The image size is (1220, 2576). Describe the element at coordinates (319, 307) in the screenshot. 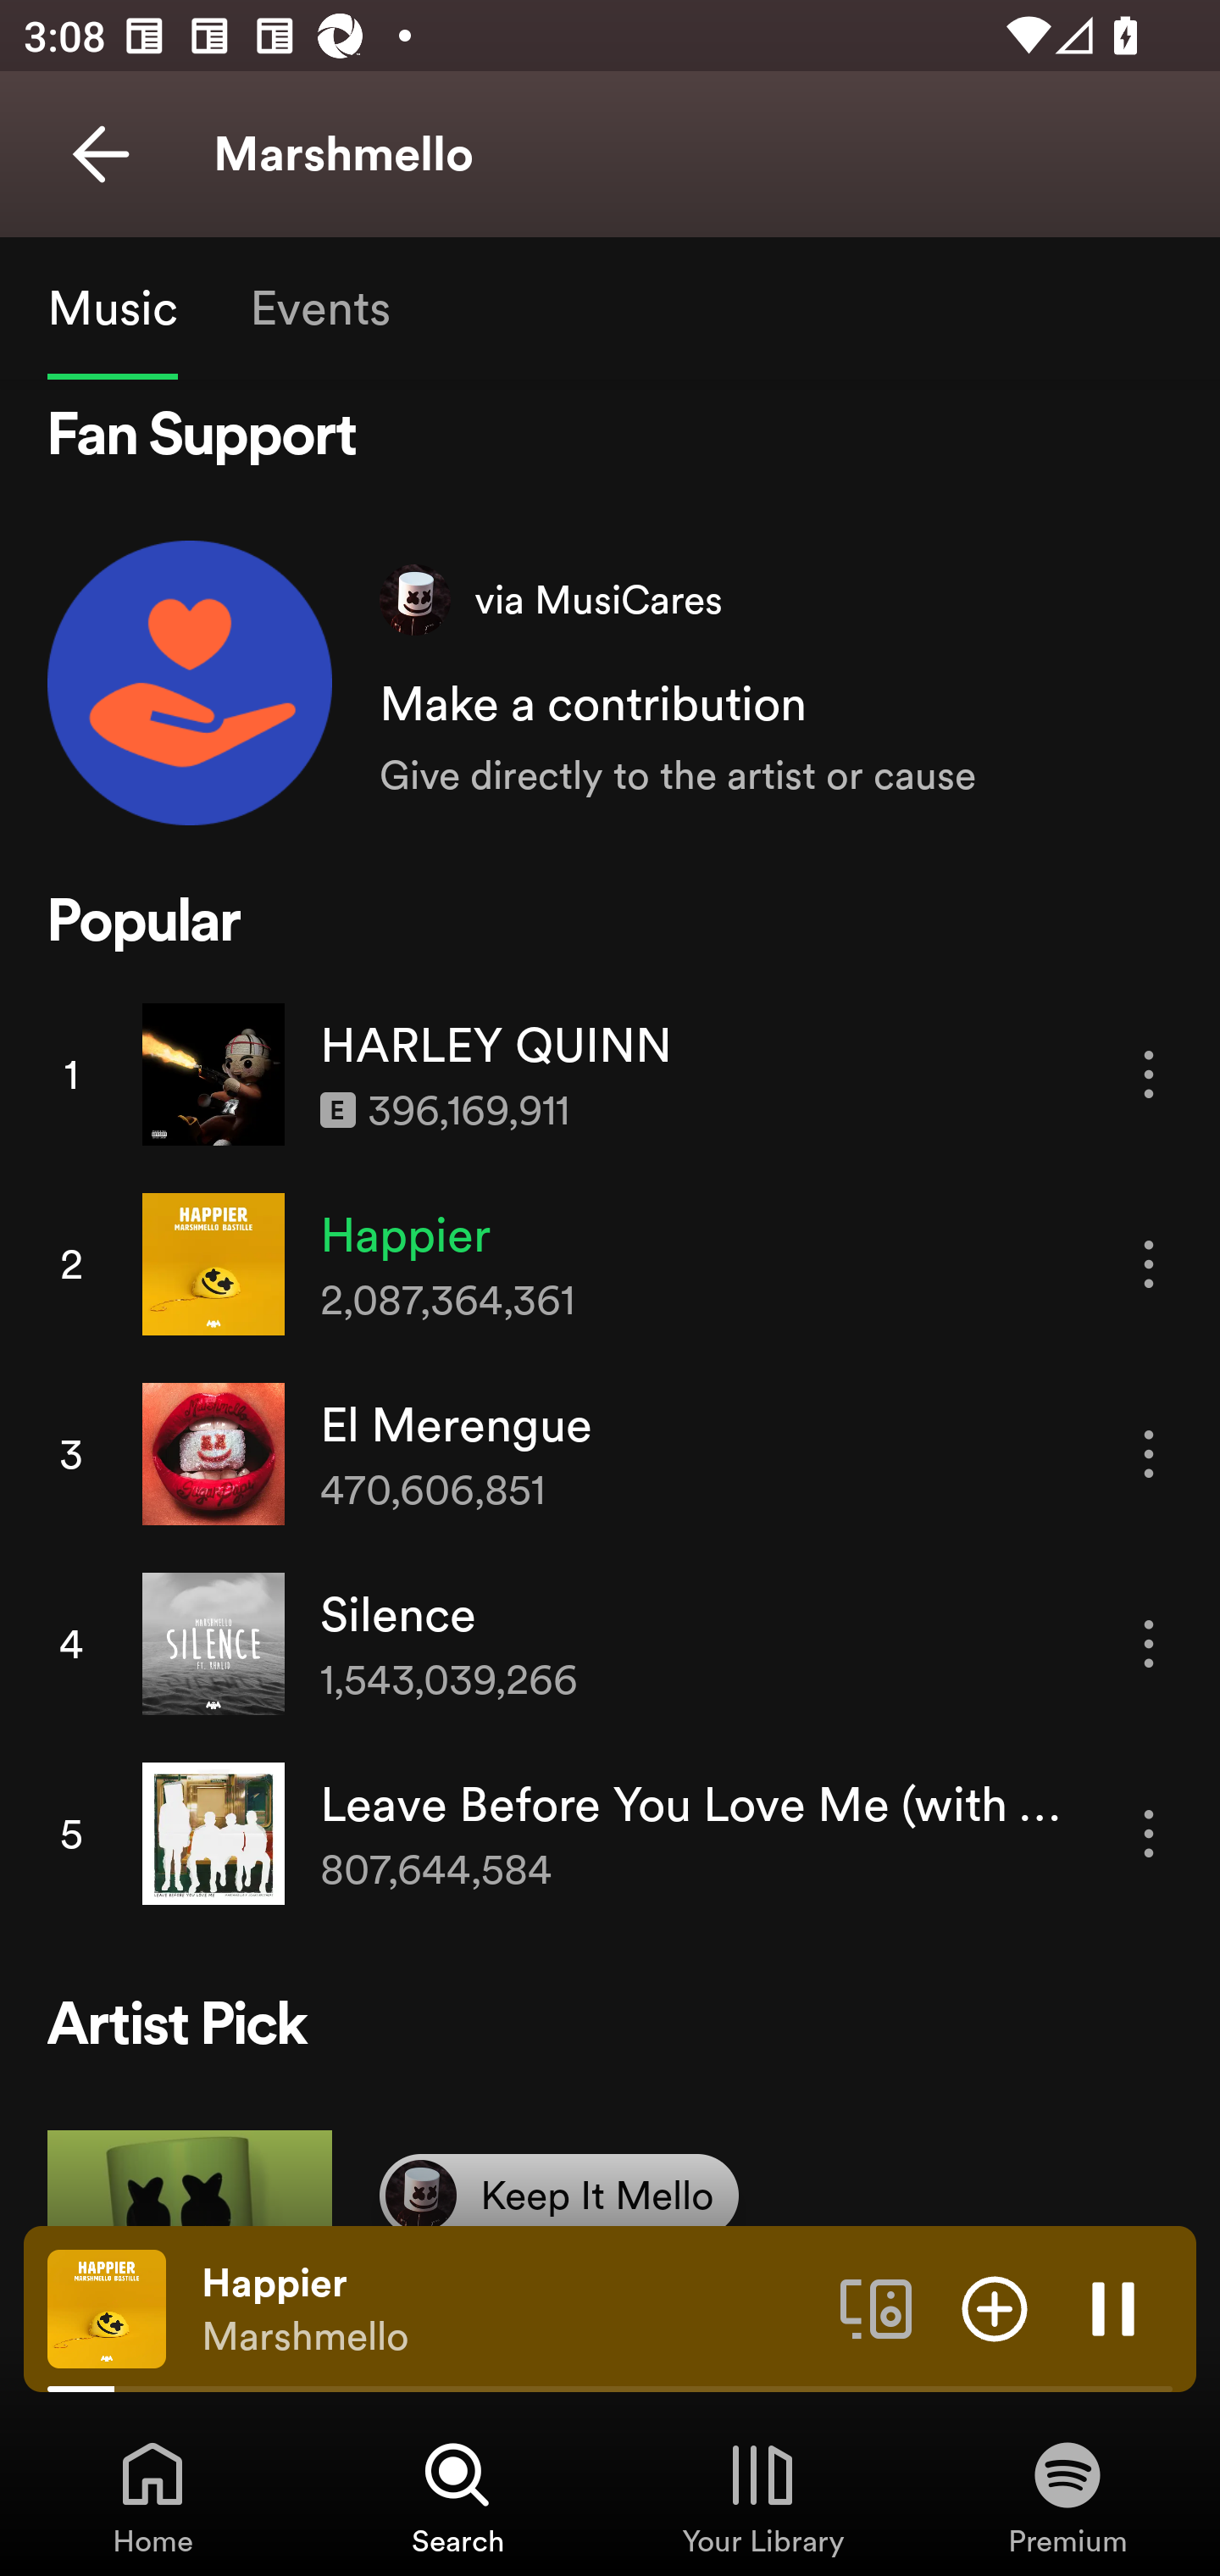

I see `Events` at that location.